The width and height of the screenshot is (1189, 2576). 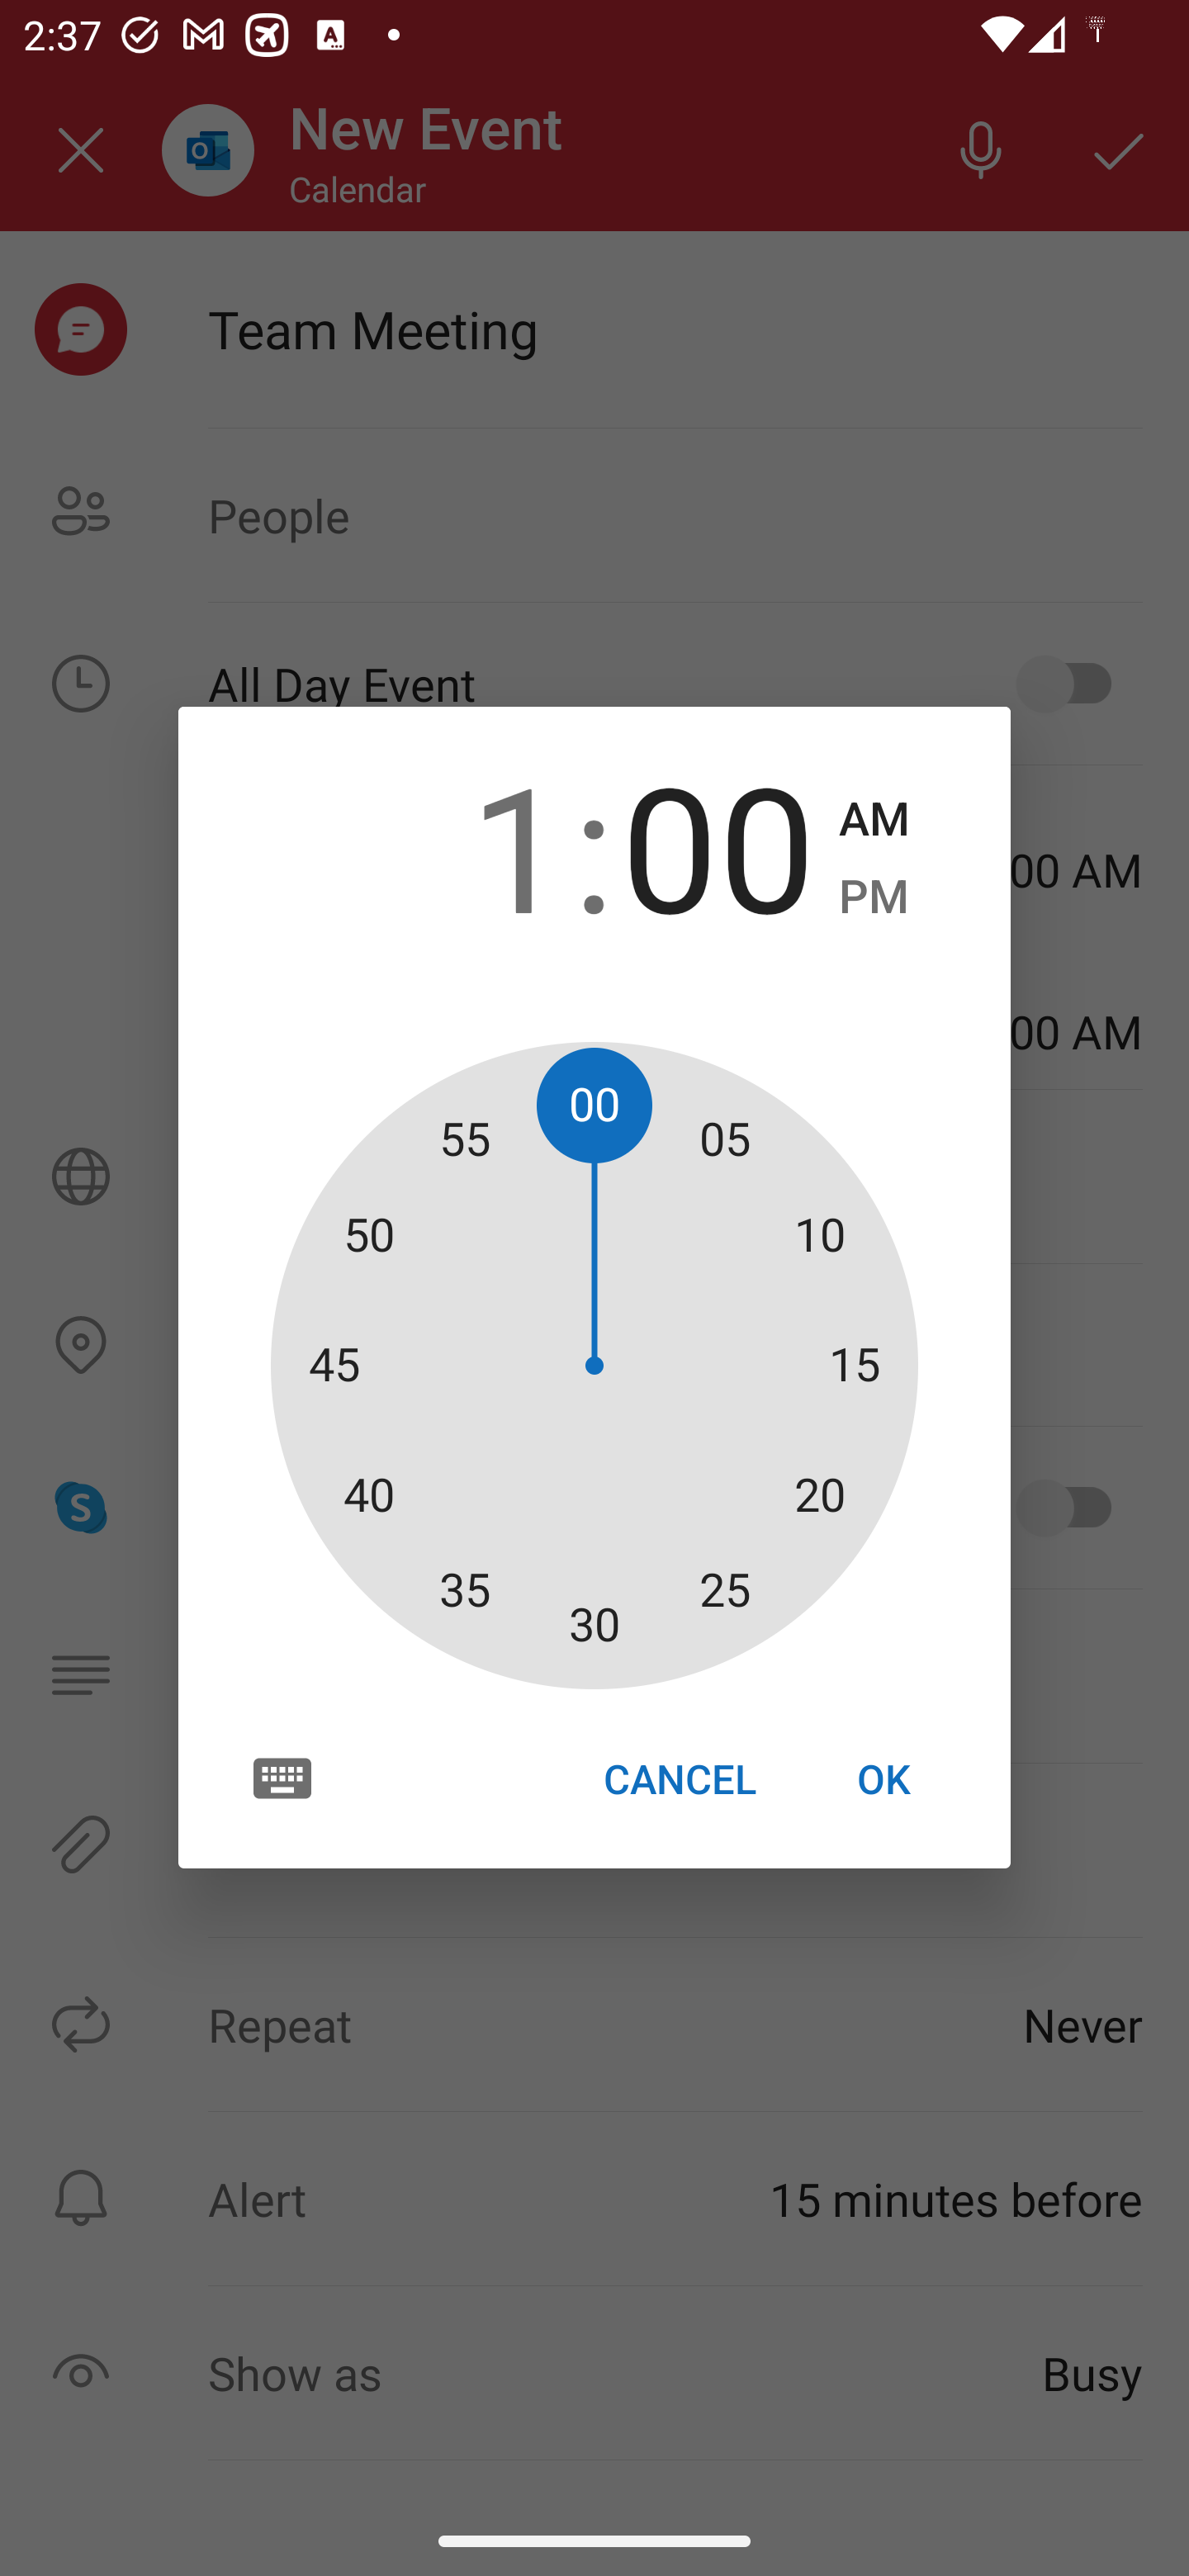 I want to click on PM, so click(x=874, y=897).